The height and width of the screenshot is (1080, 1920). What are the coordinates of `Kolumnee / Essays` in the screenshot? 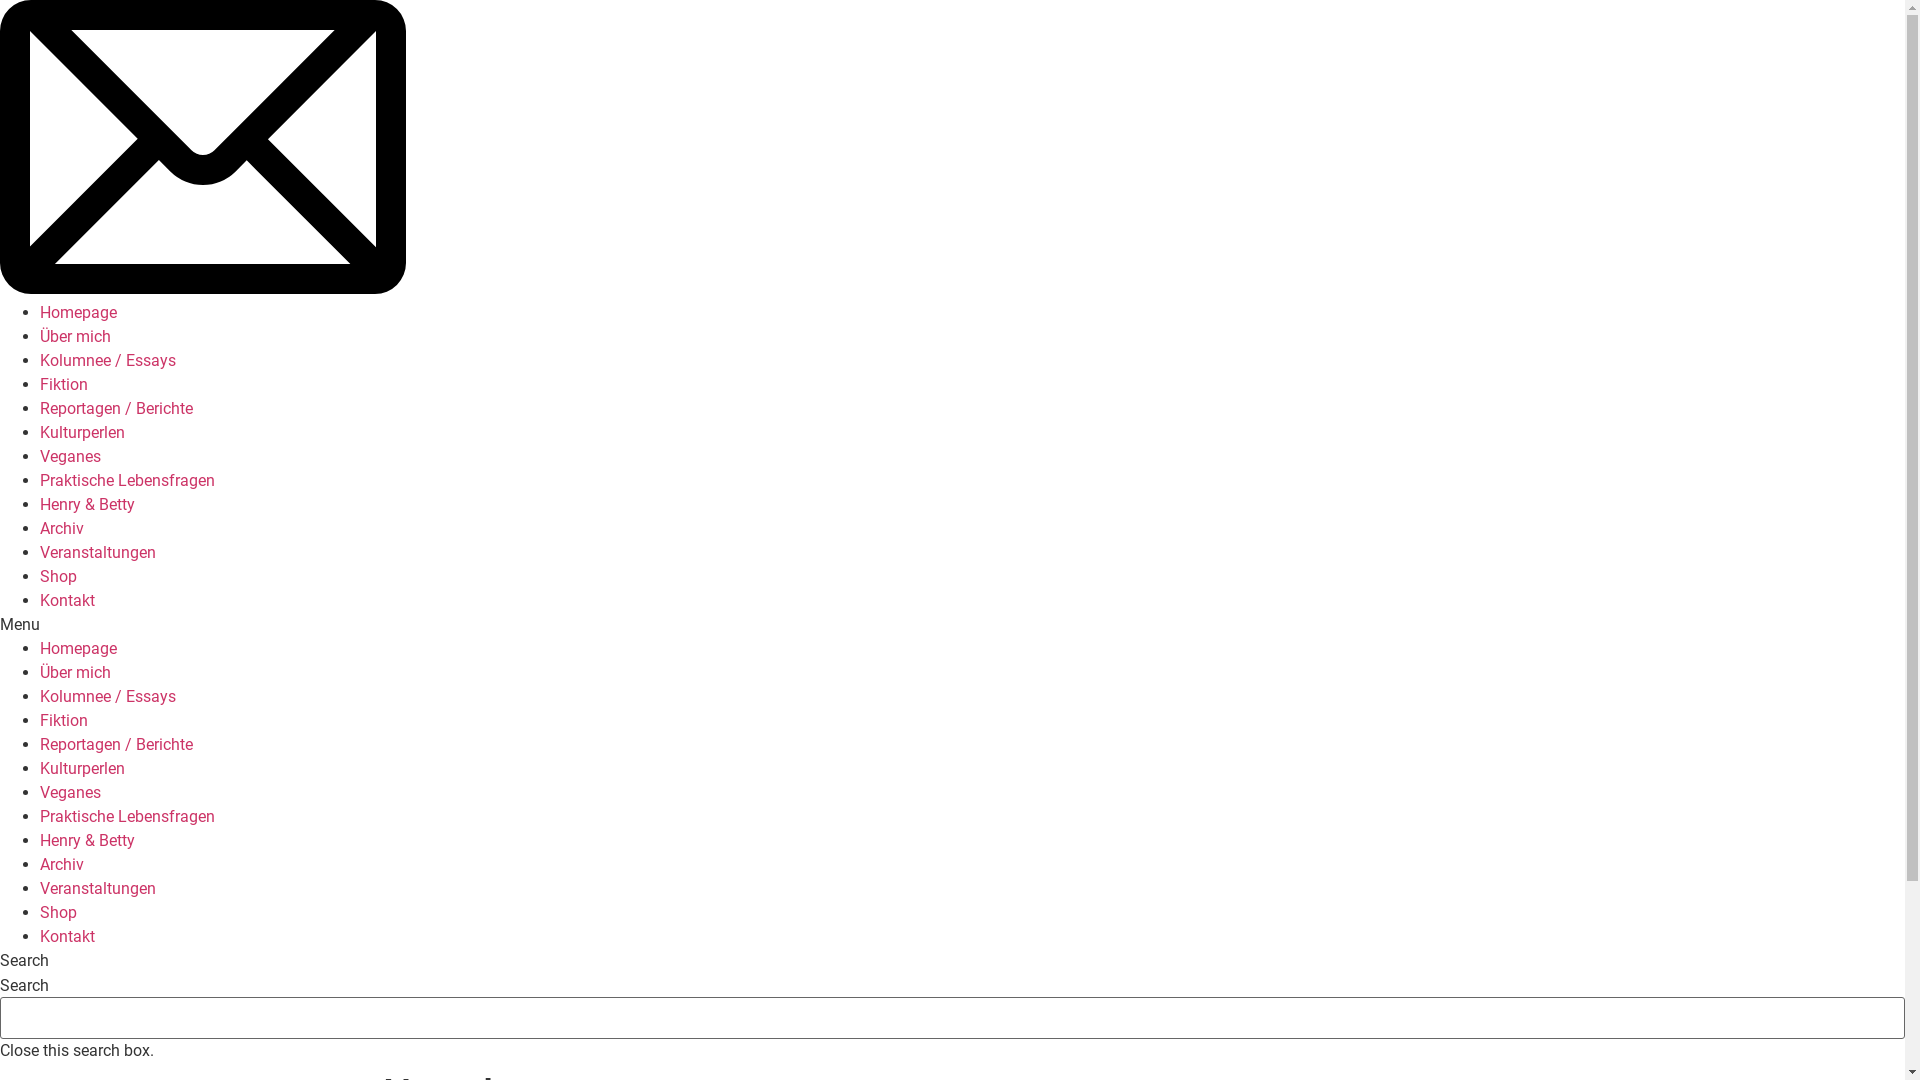 It's located at (108, 360).